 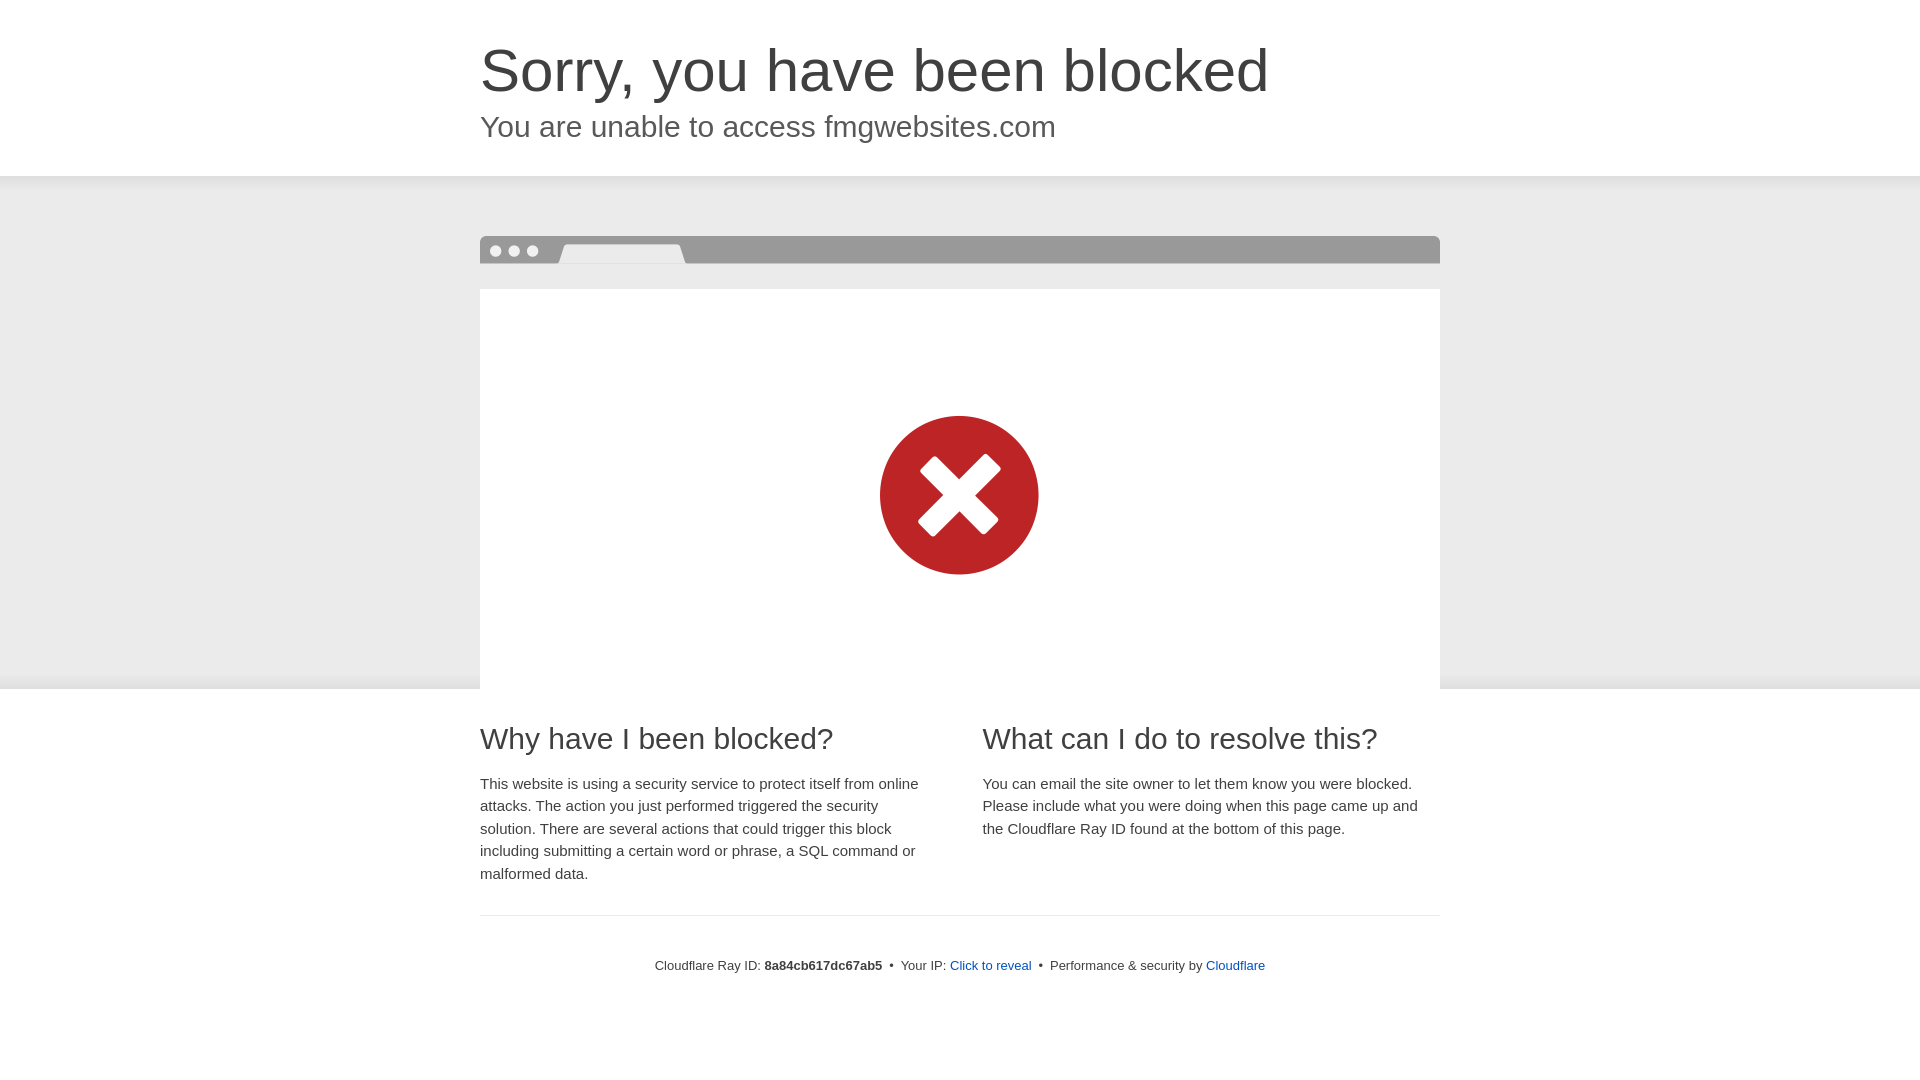 I want to click on Cloudflare, so click(x=1235, y=965).